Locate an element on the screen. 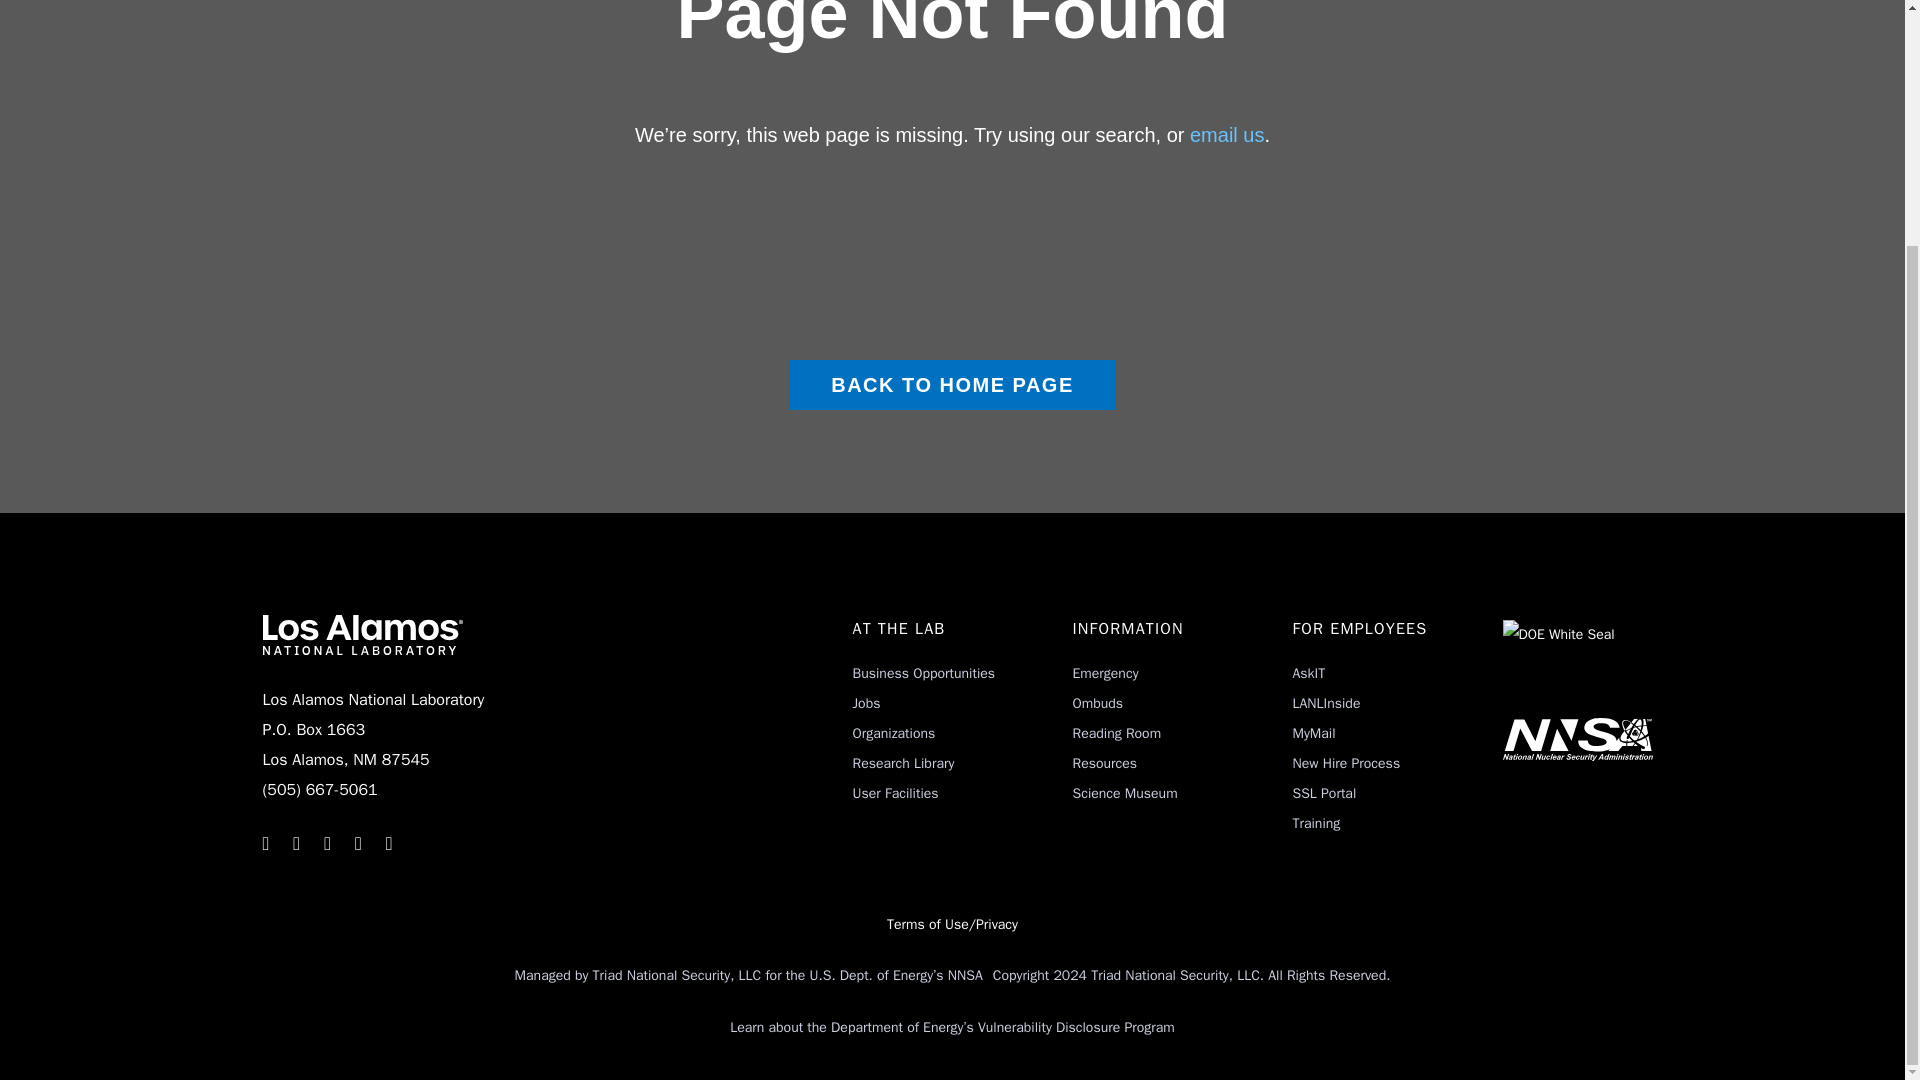 Image resolution: width=1920 pixels, height=1080 pixels. Ombuds is located at coordinates (1097, 703).